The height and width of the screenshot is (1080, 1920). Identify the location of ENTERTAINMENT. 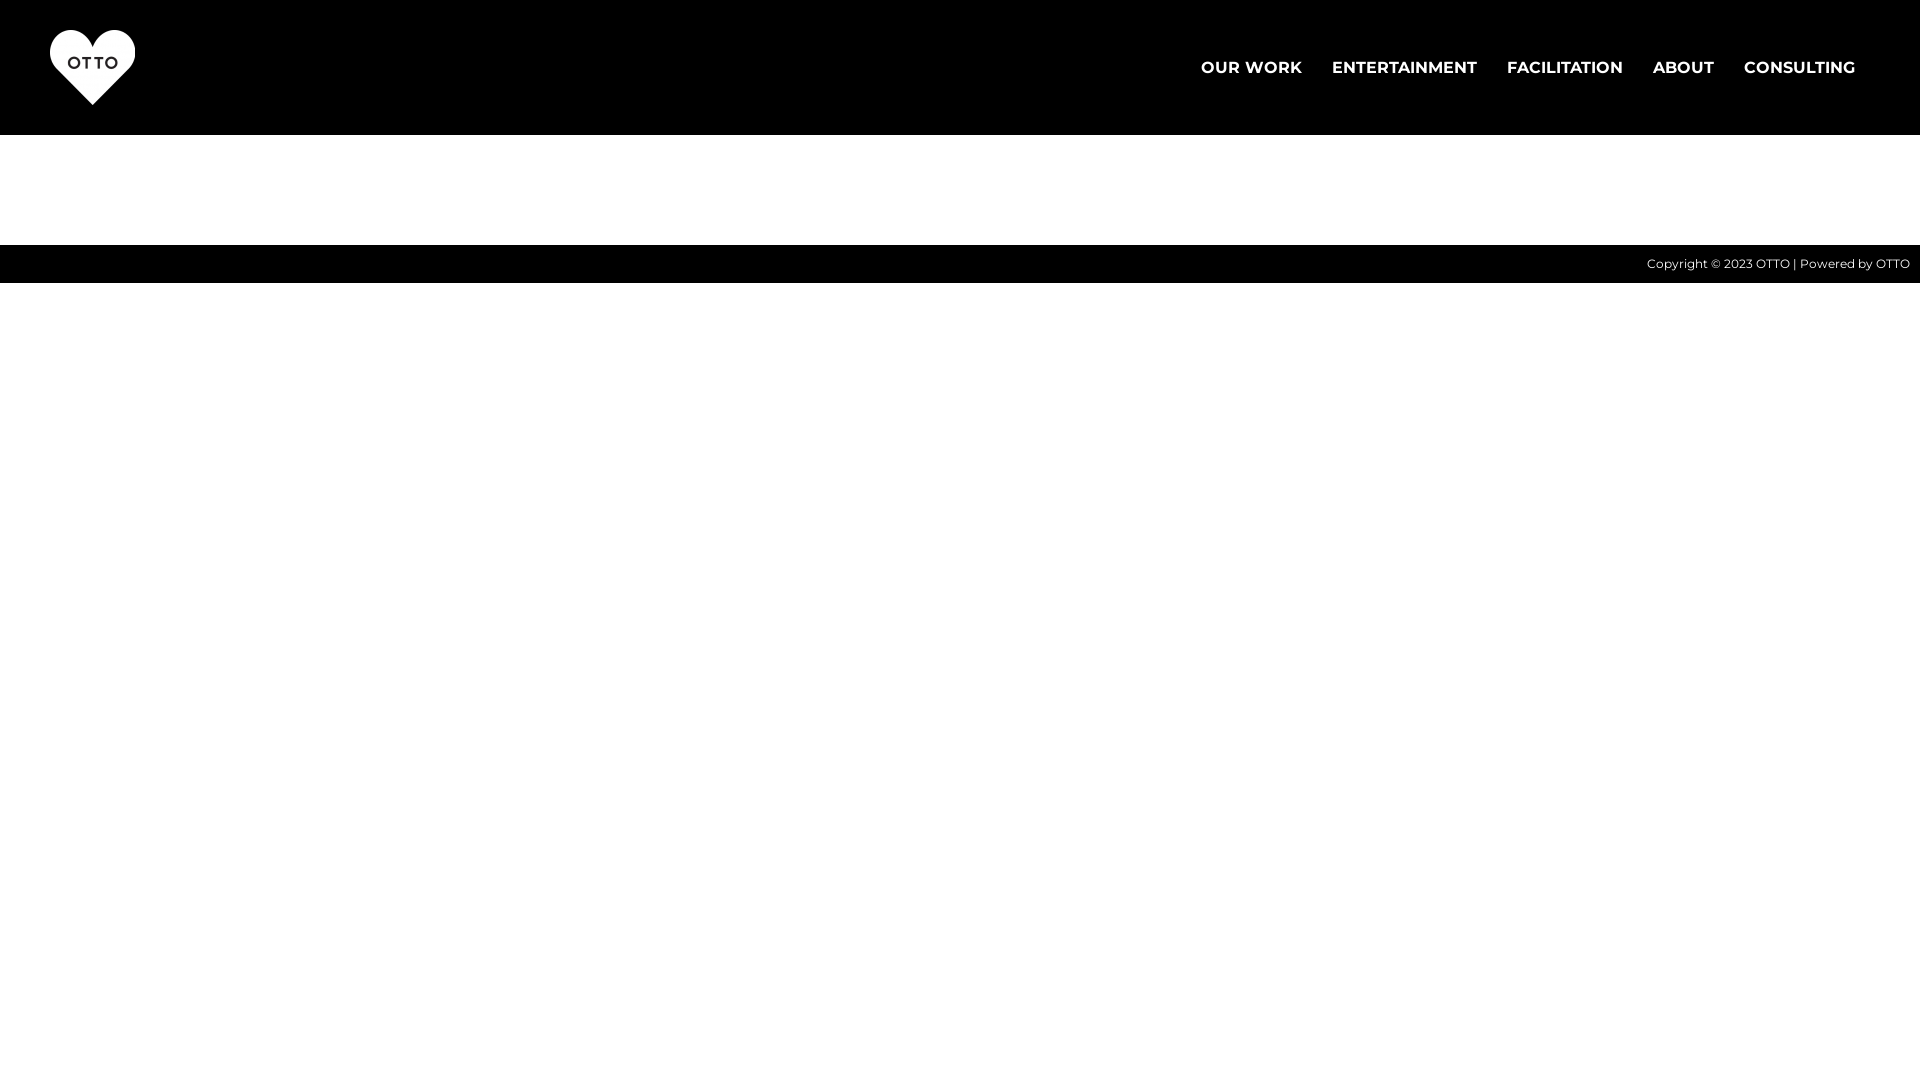
(1404, 67).